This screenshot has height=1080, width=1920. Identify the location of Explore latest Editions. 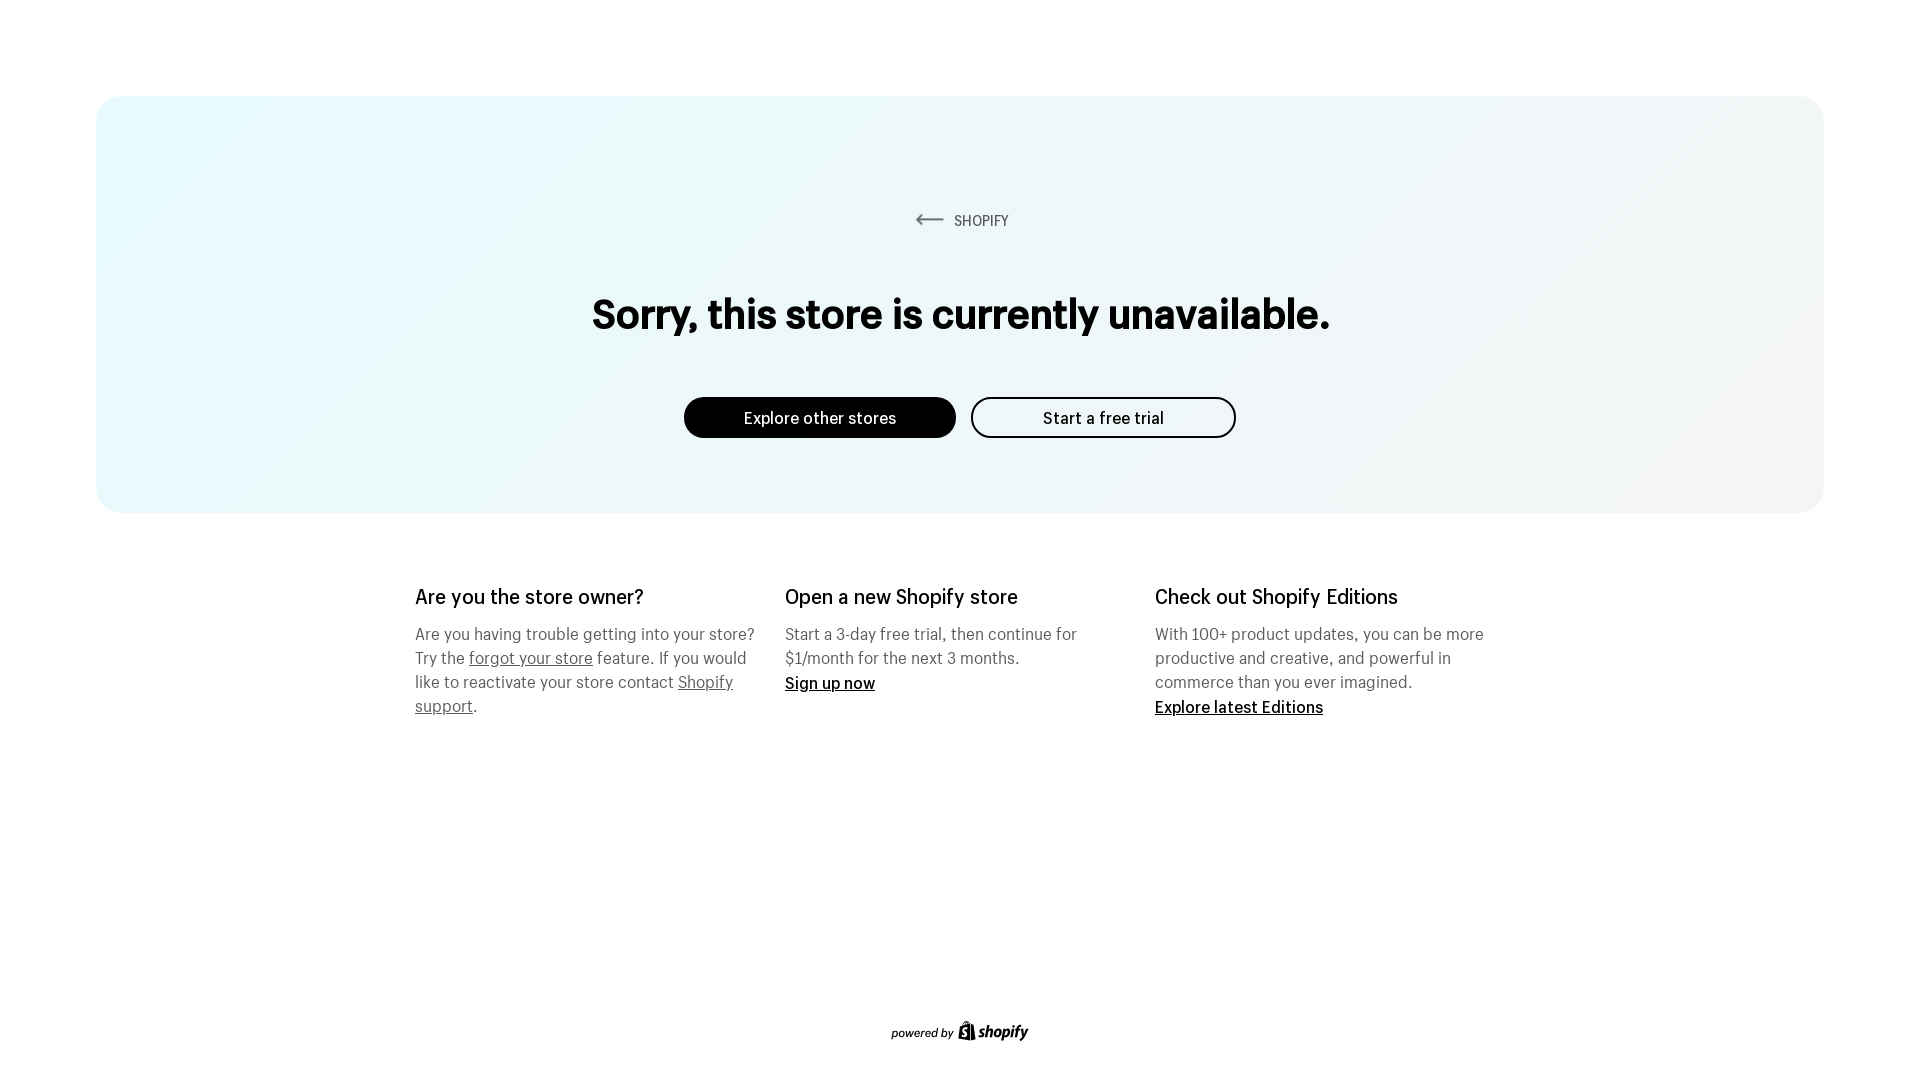
(1239, 706).